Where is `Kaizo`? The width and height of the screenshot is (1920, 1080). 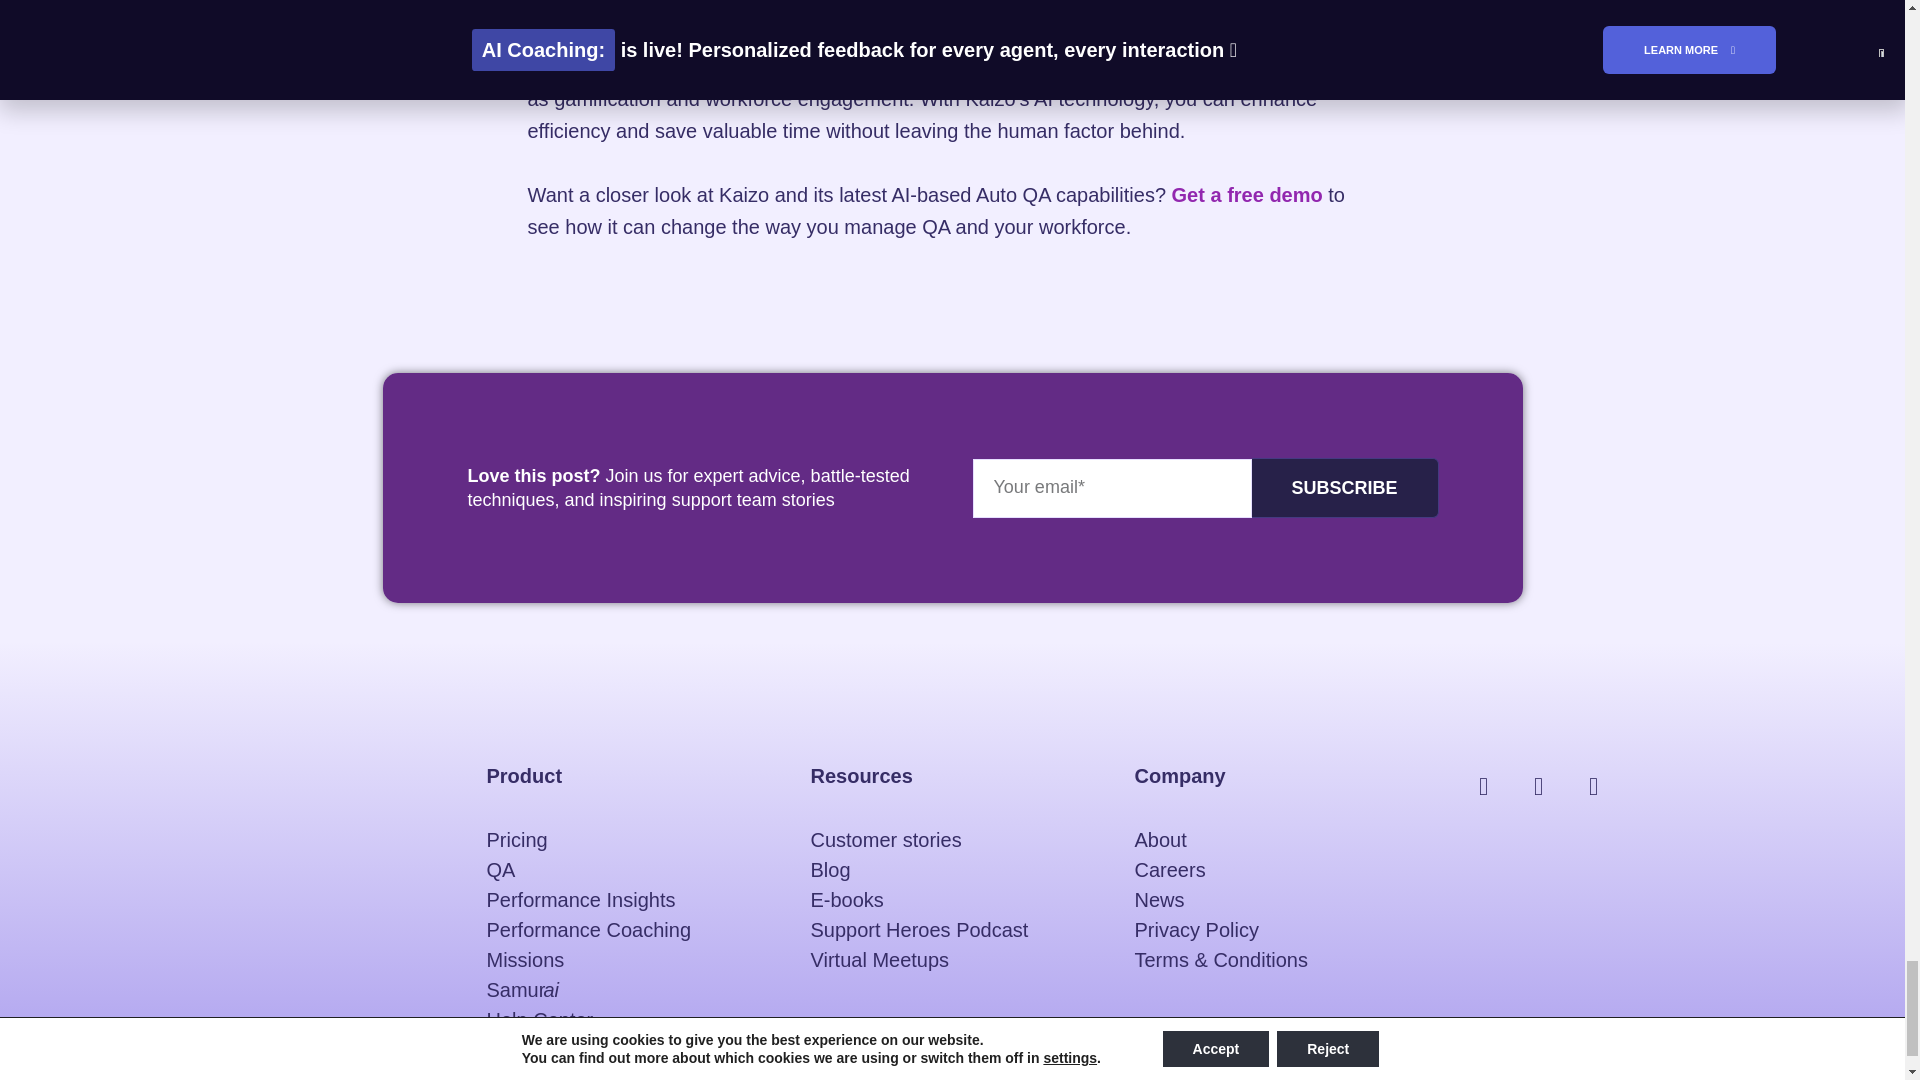 Kaizo is located at coordinates (554, 66).